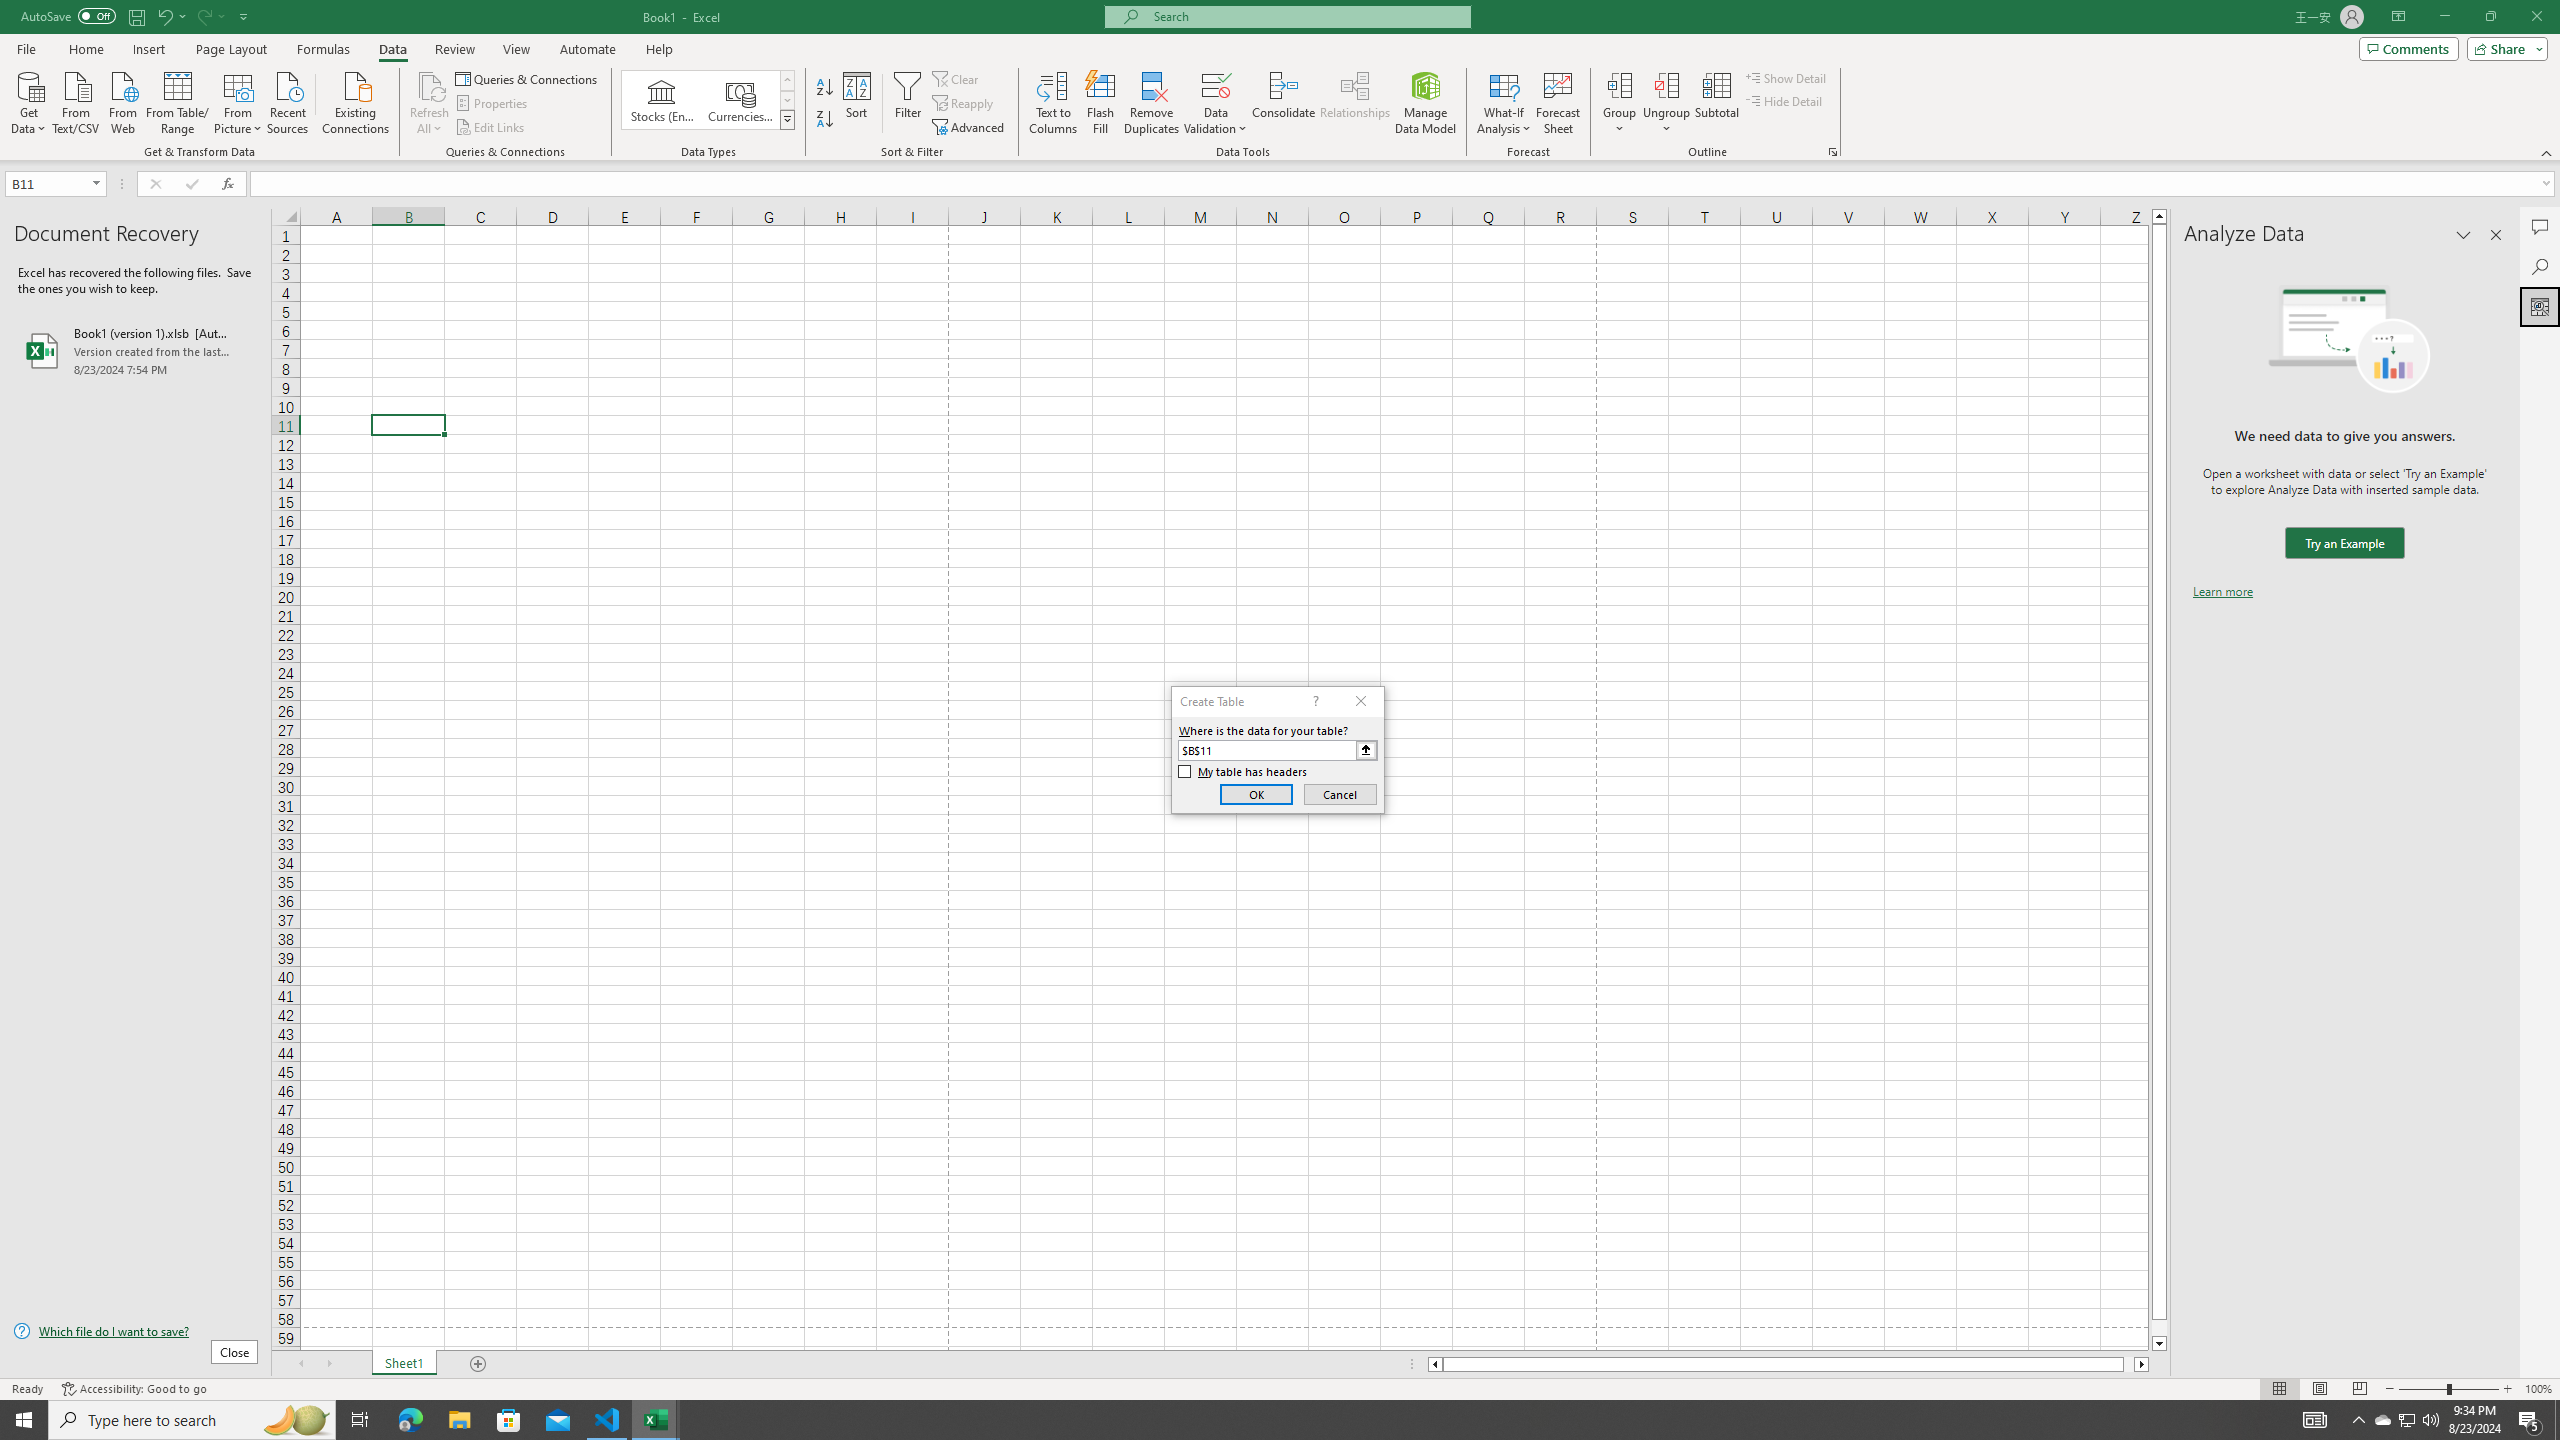  I want to click on Data Types, so click(788, 119).